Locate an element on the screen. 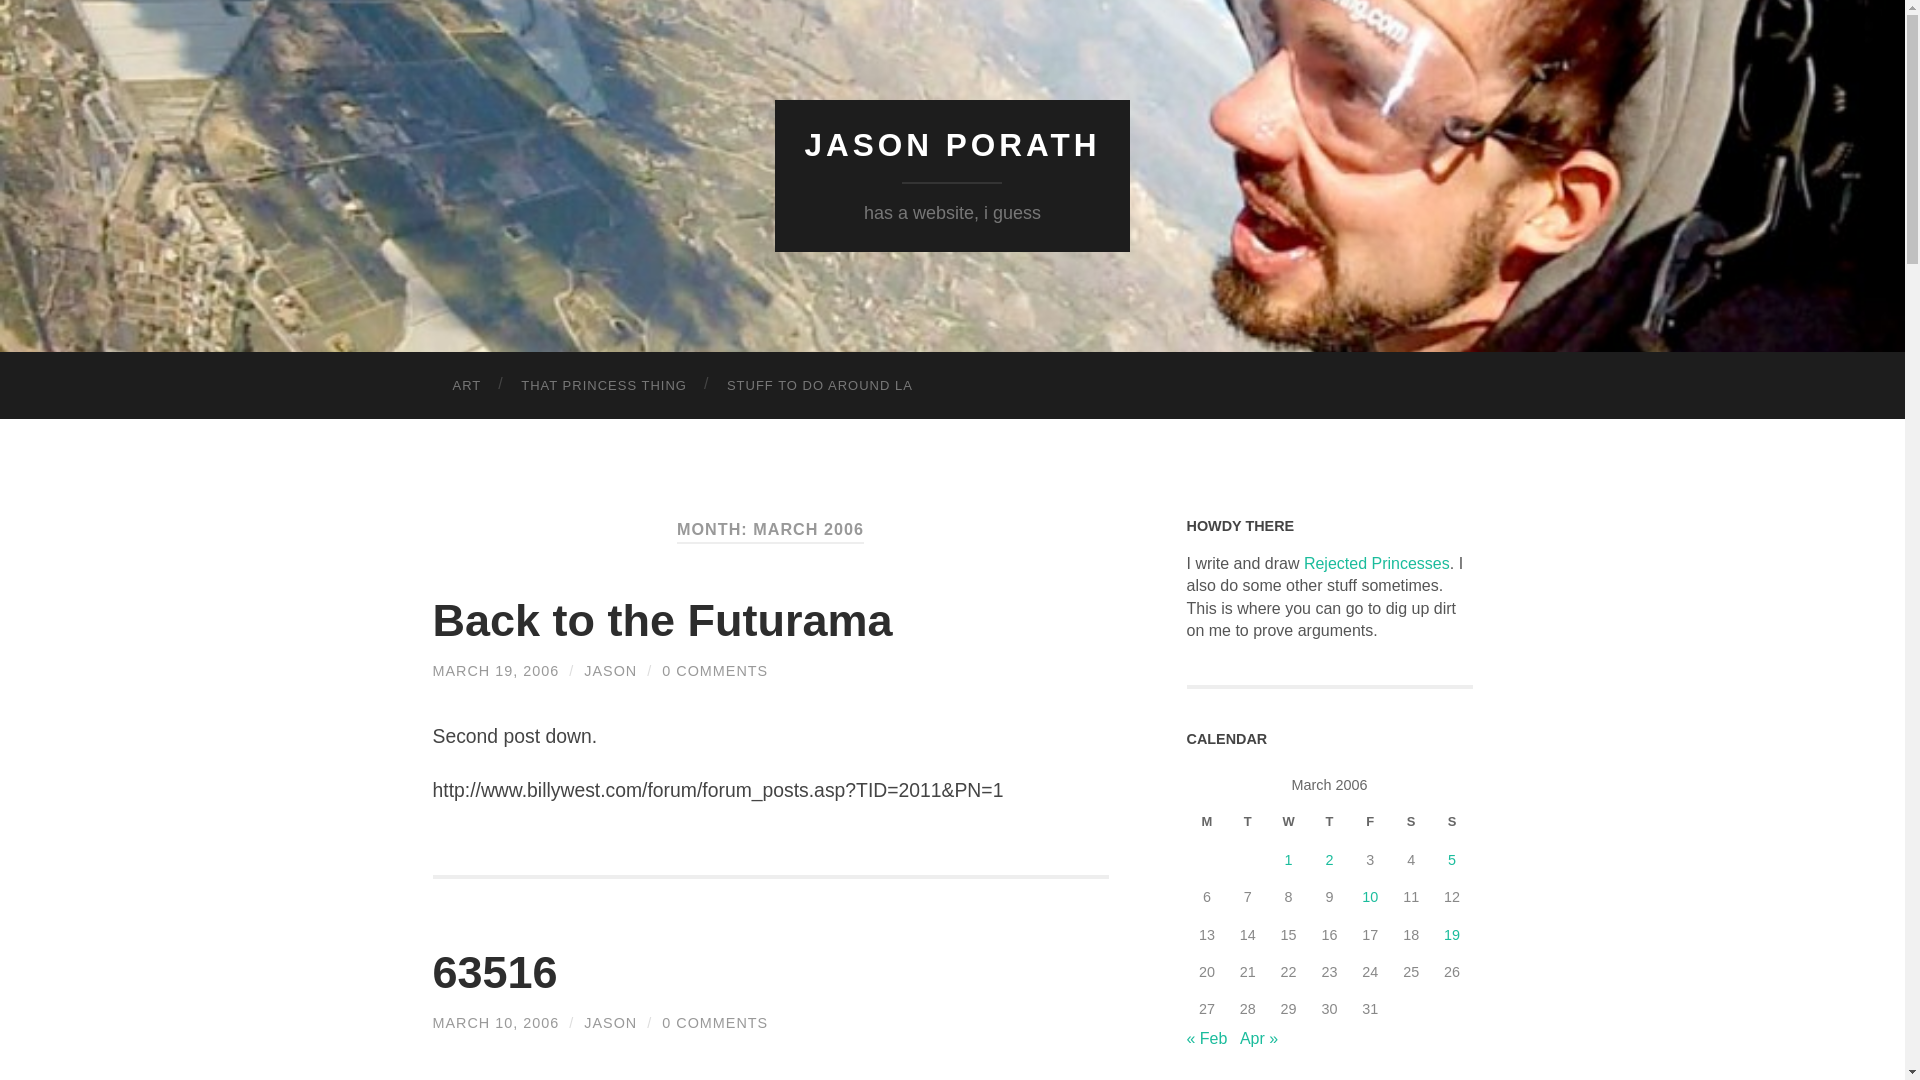 The height and width of the screenshot is (1080, 1920). 0 COMMENTS is located at coordinates (715, 671).